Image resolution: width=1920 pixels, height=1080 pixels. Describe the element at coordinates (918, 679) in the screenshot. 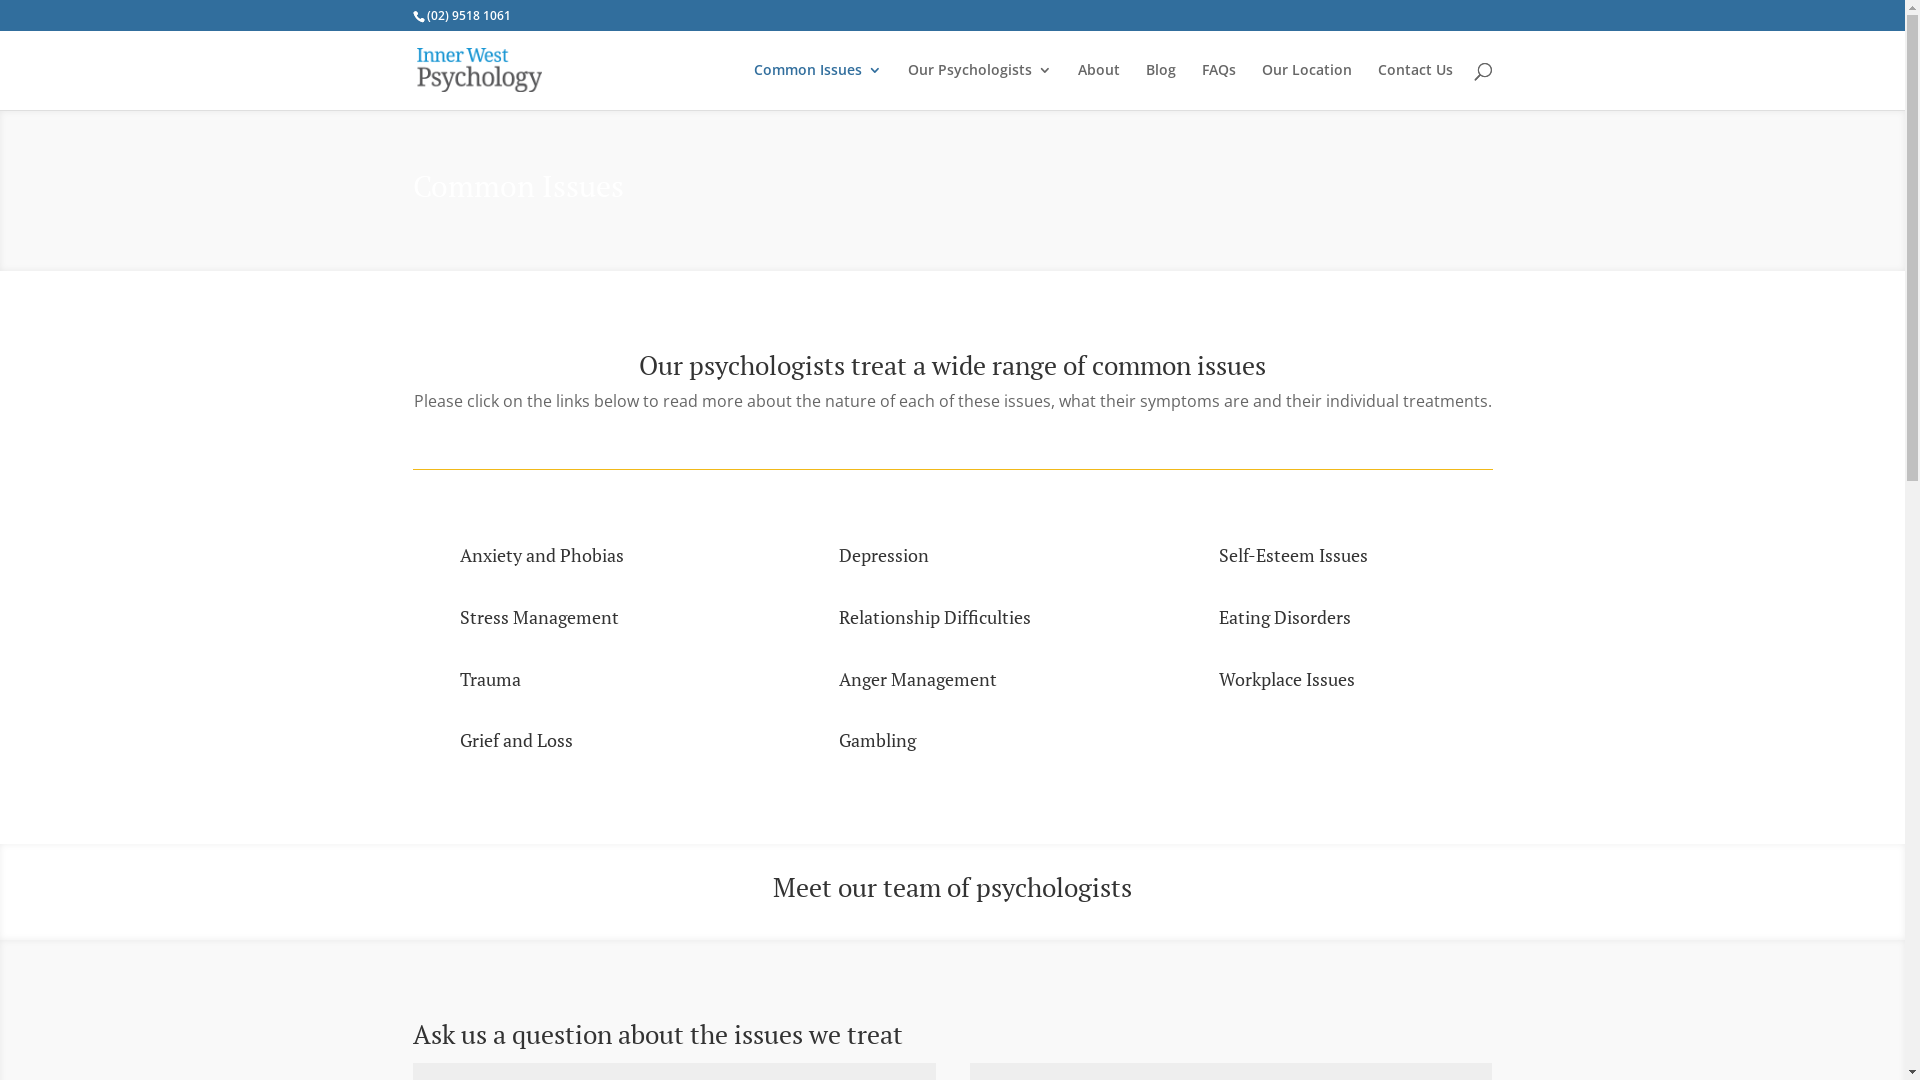

I see `Anger Management` at that location.